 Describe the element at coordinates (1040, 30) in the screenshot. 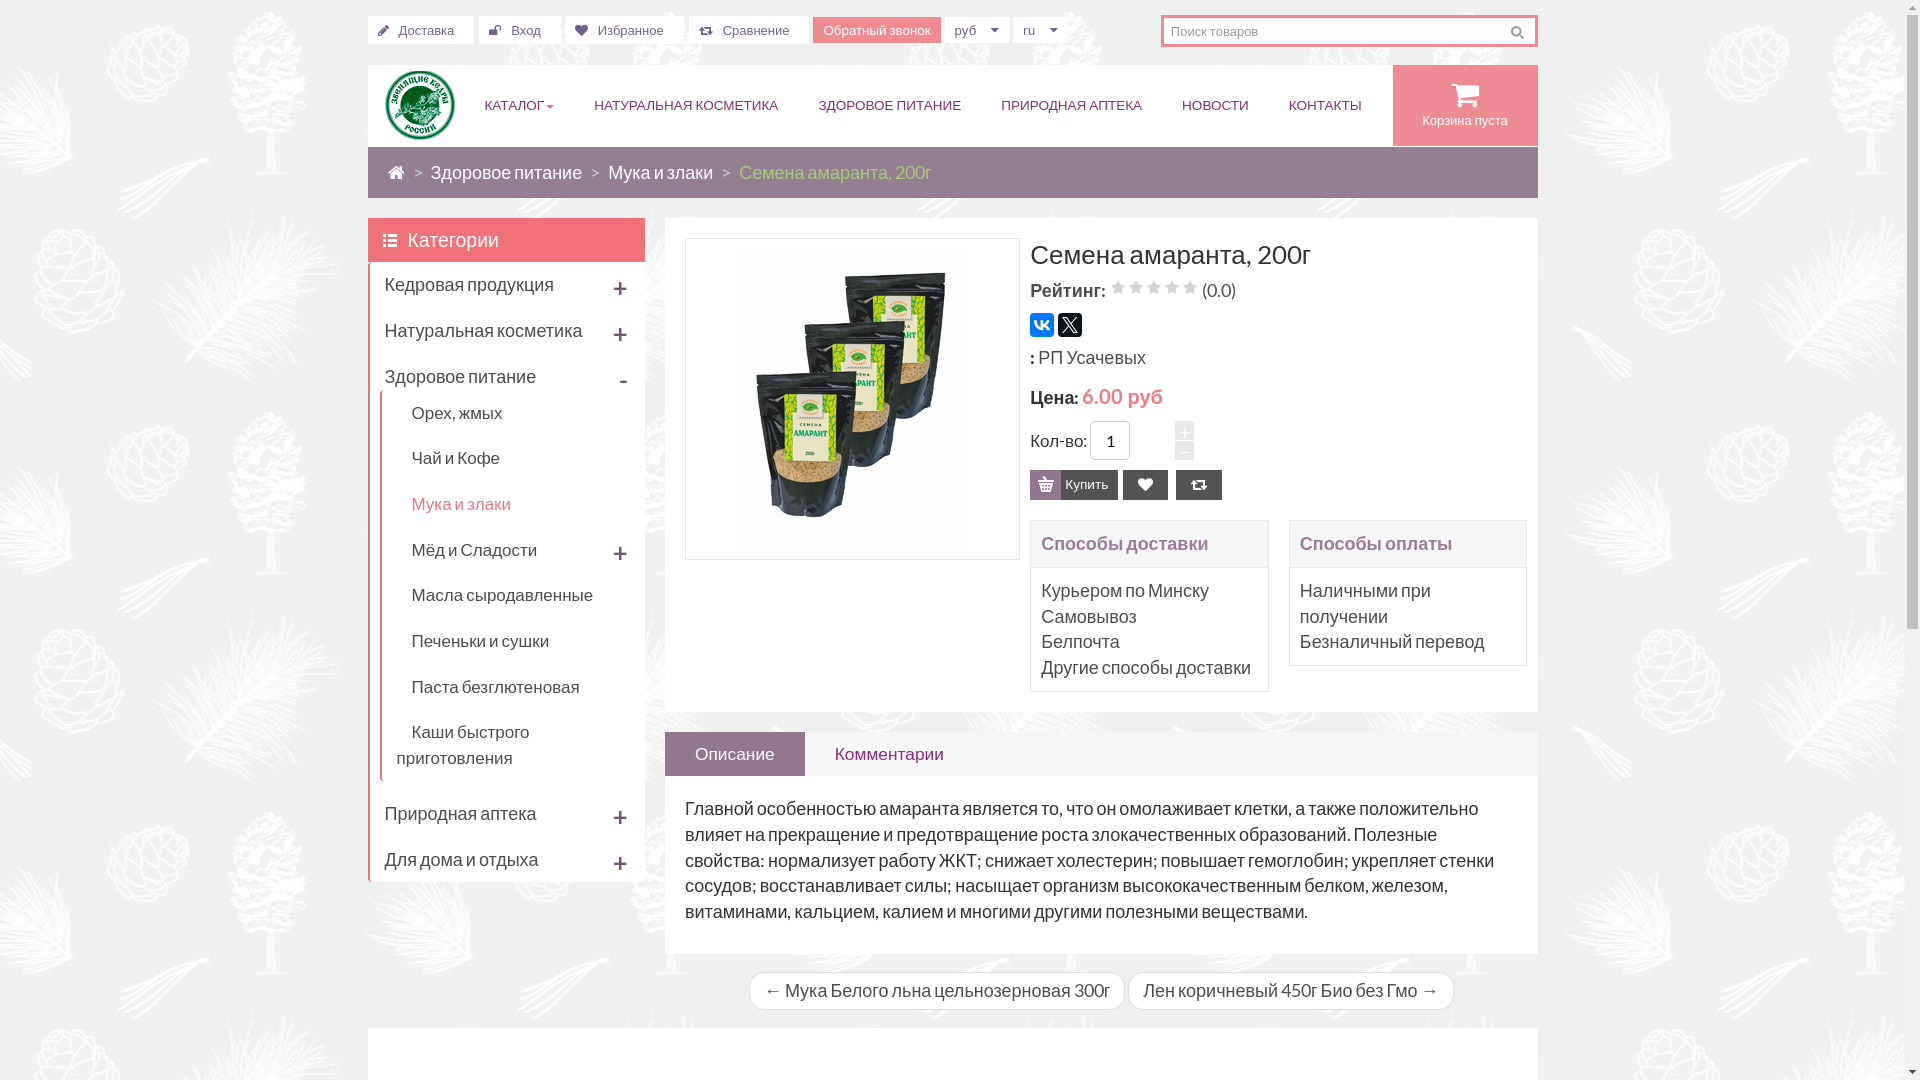

I see `ru    ` at that location.